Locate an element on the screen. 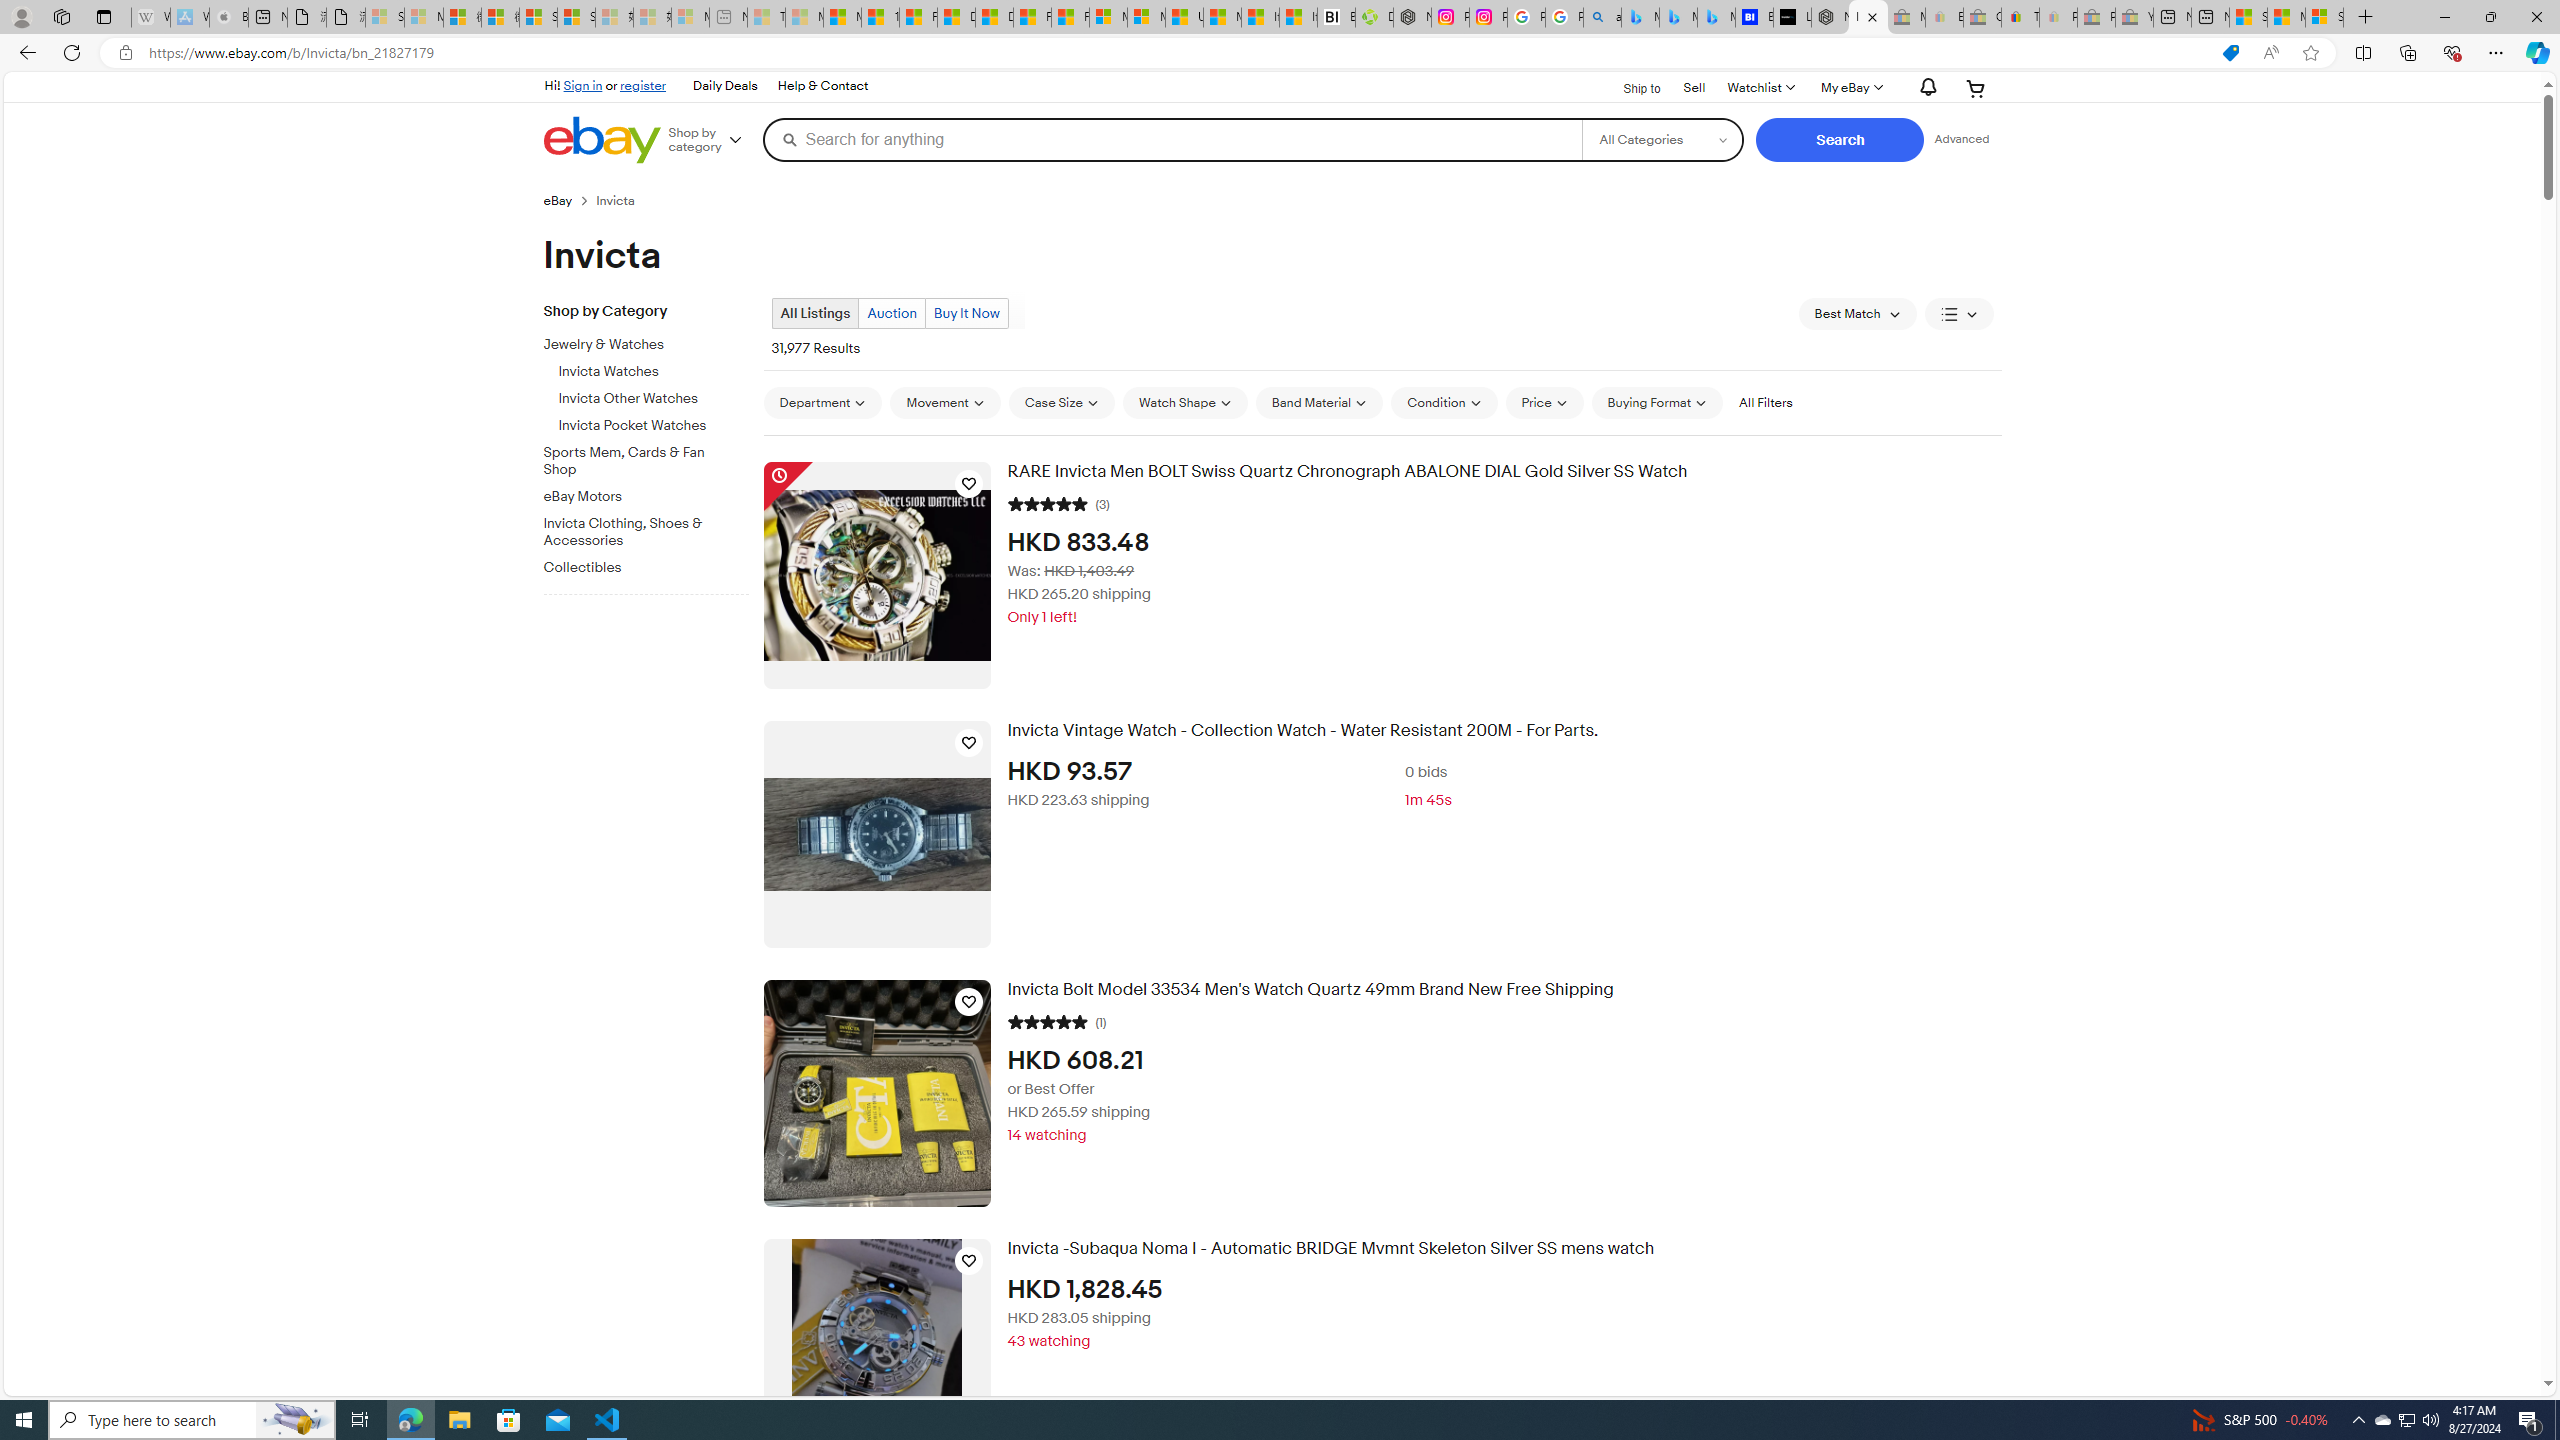 The image size is (2560, 1440). Daily Deals is located at coordinates (725, 86).